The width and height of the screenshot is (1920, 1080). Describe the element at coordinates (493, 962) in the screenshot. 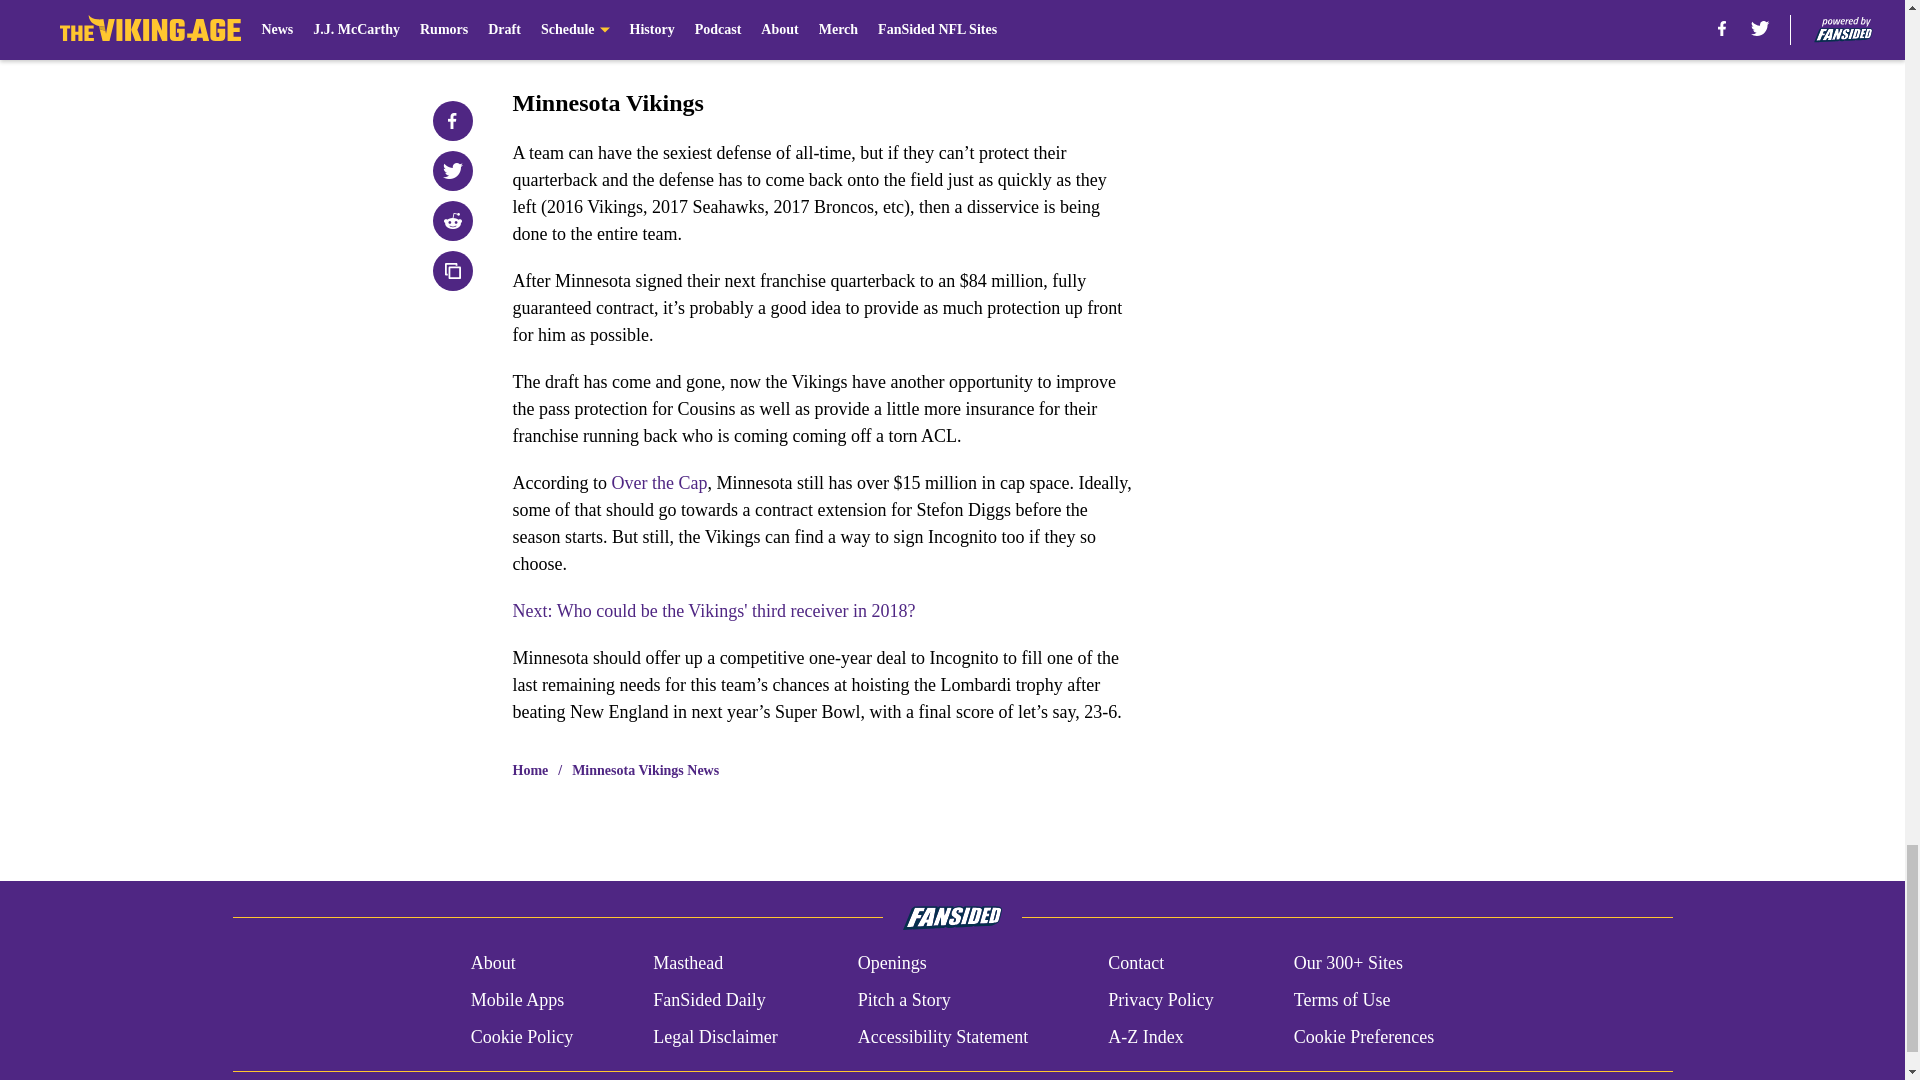

I see `About` at that location.